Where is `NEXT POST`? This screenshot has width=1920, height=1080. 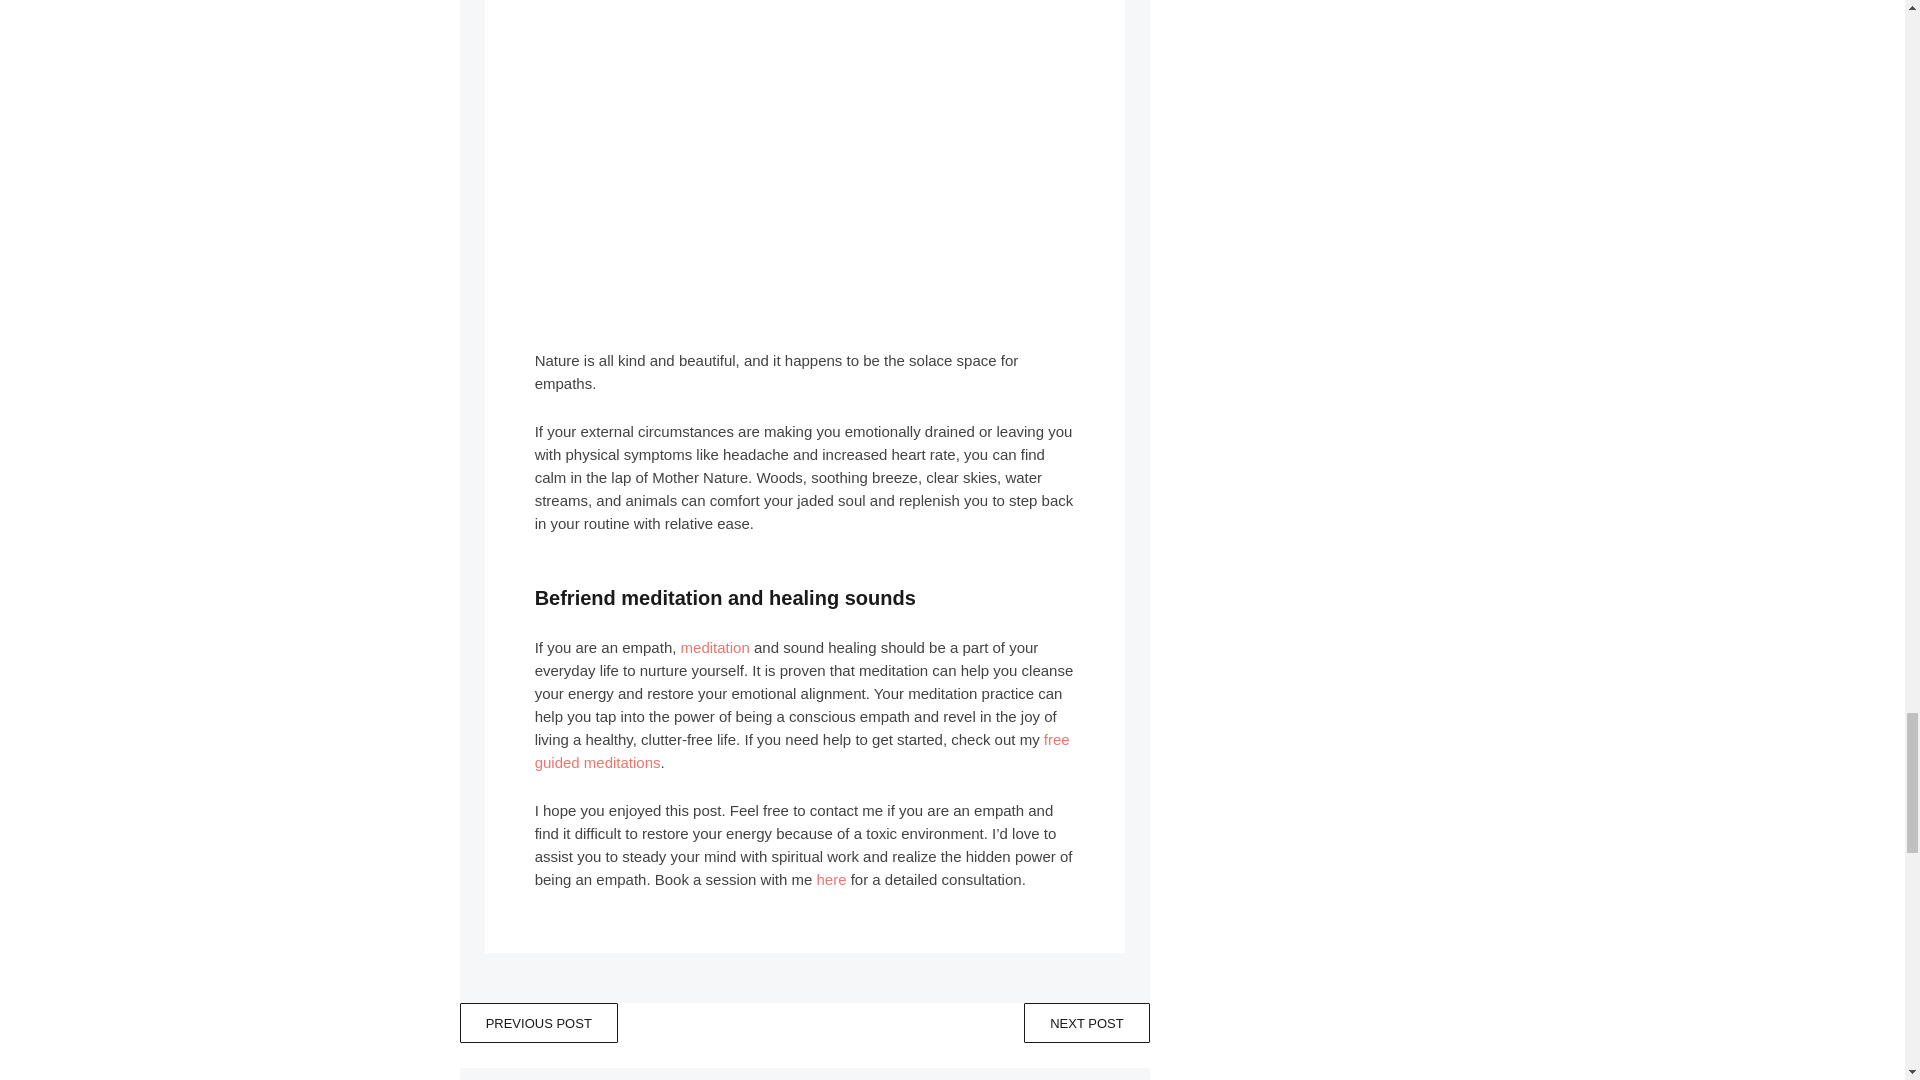
NEXT POST is located at coordinates (1086, 1023).